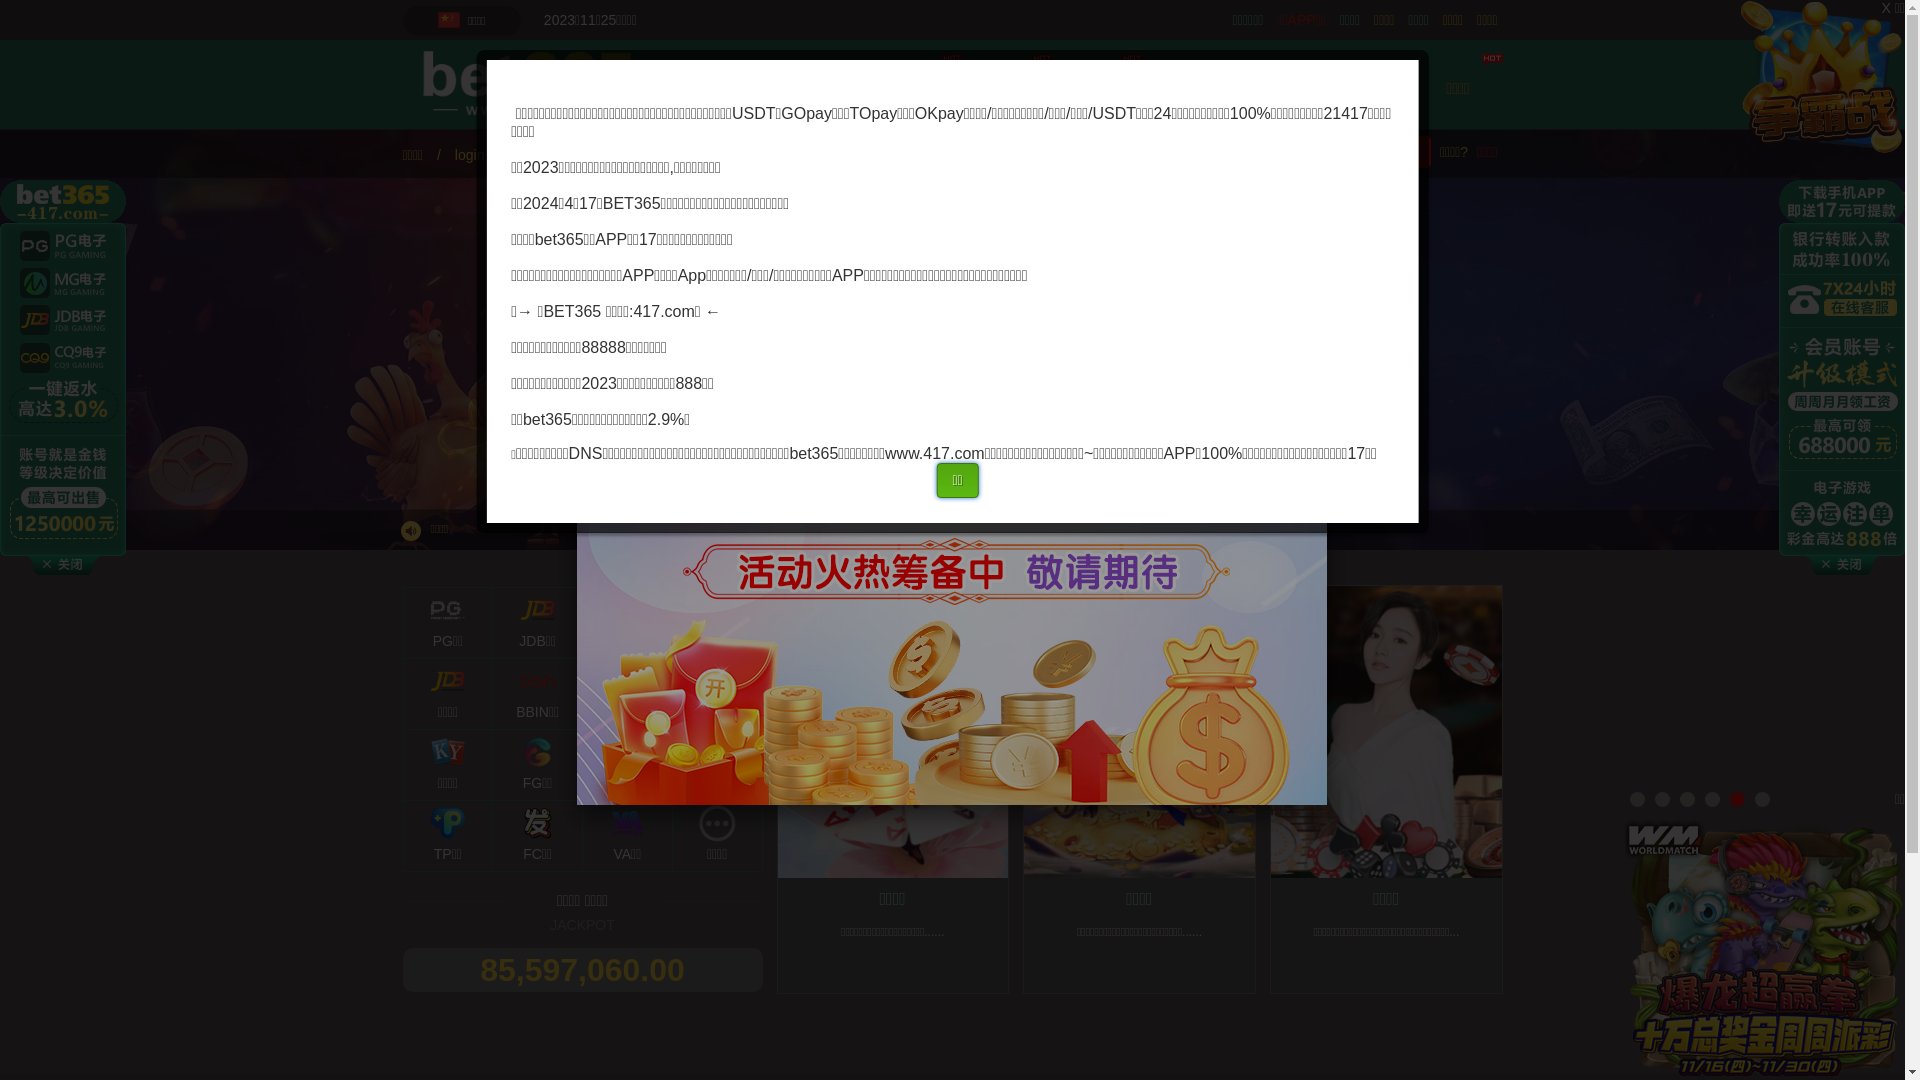  Describe the element at coordinates (1712, 800) in the screenshot. I see `4` at that location.